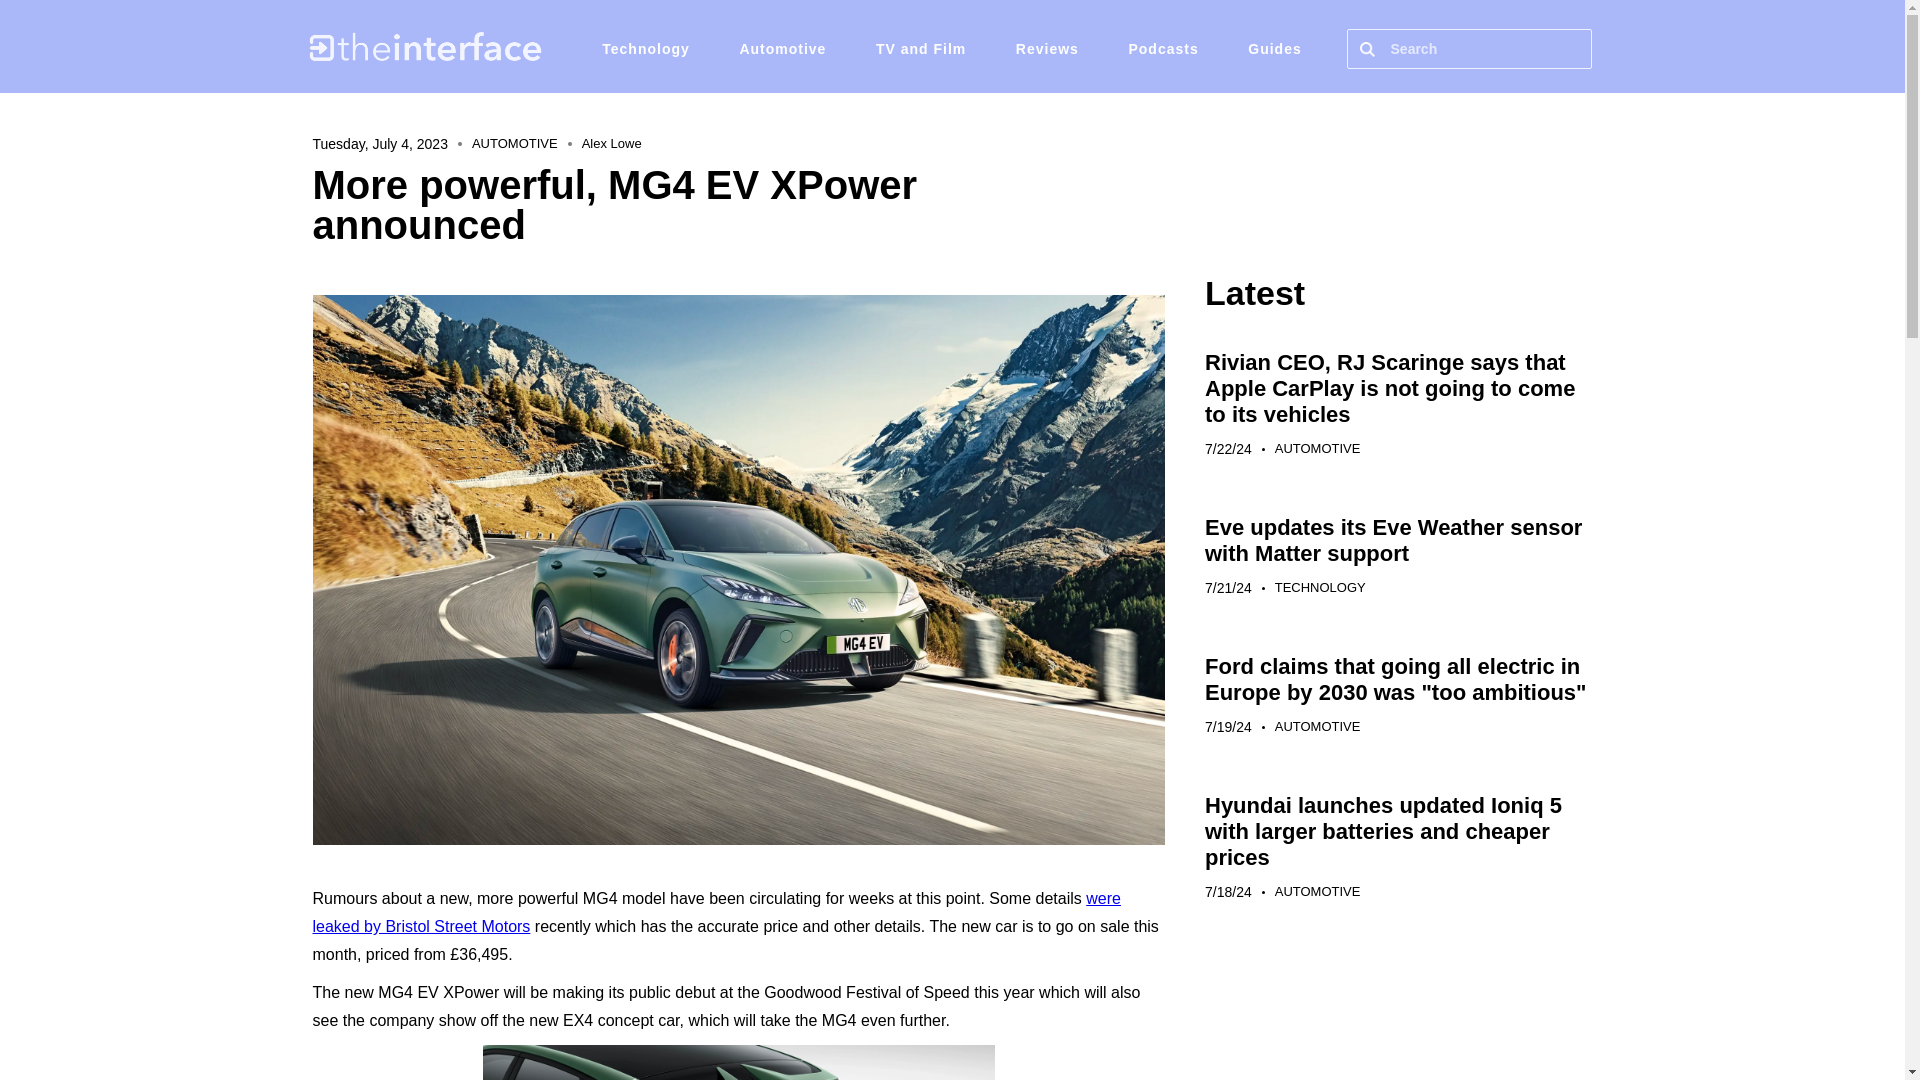 This screenshot has height=1080, width=1920. What do you see at coordinates (1318, 449) in the screenshot?
I see `AUTOMOTIVE` at bounding box center [1318, 449].